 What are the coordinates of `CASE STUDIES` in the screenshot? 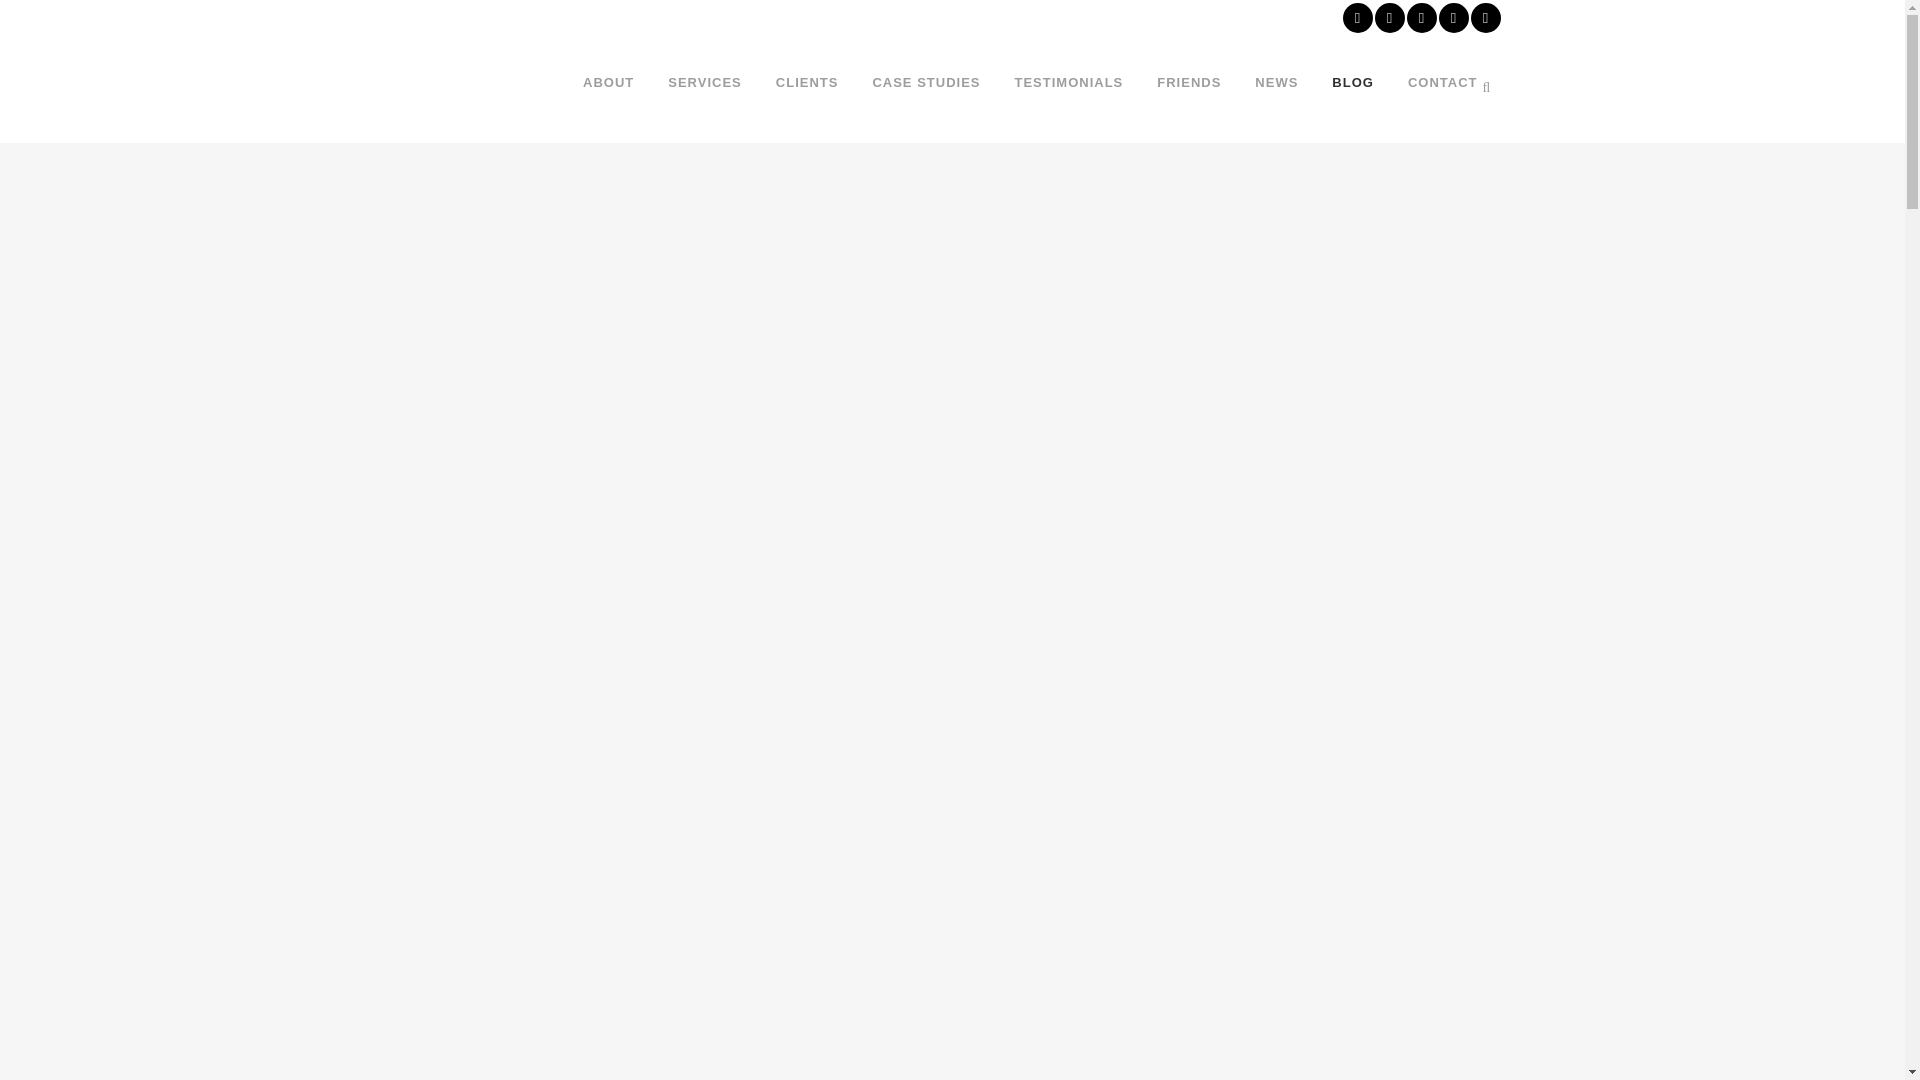 It's located at (925, 82).